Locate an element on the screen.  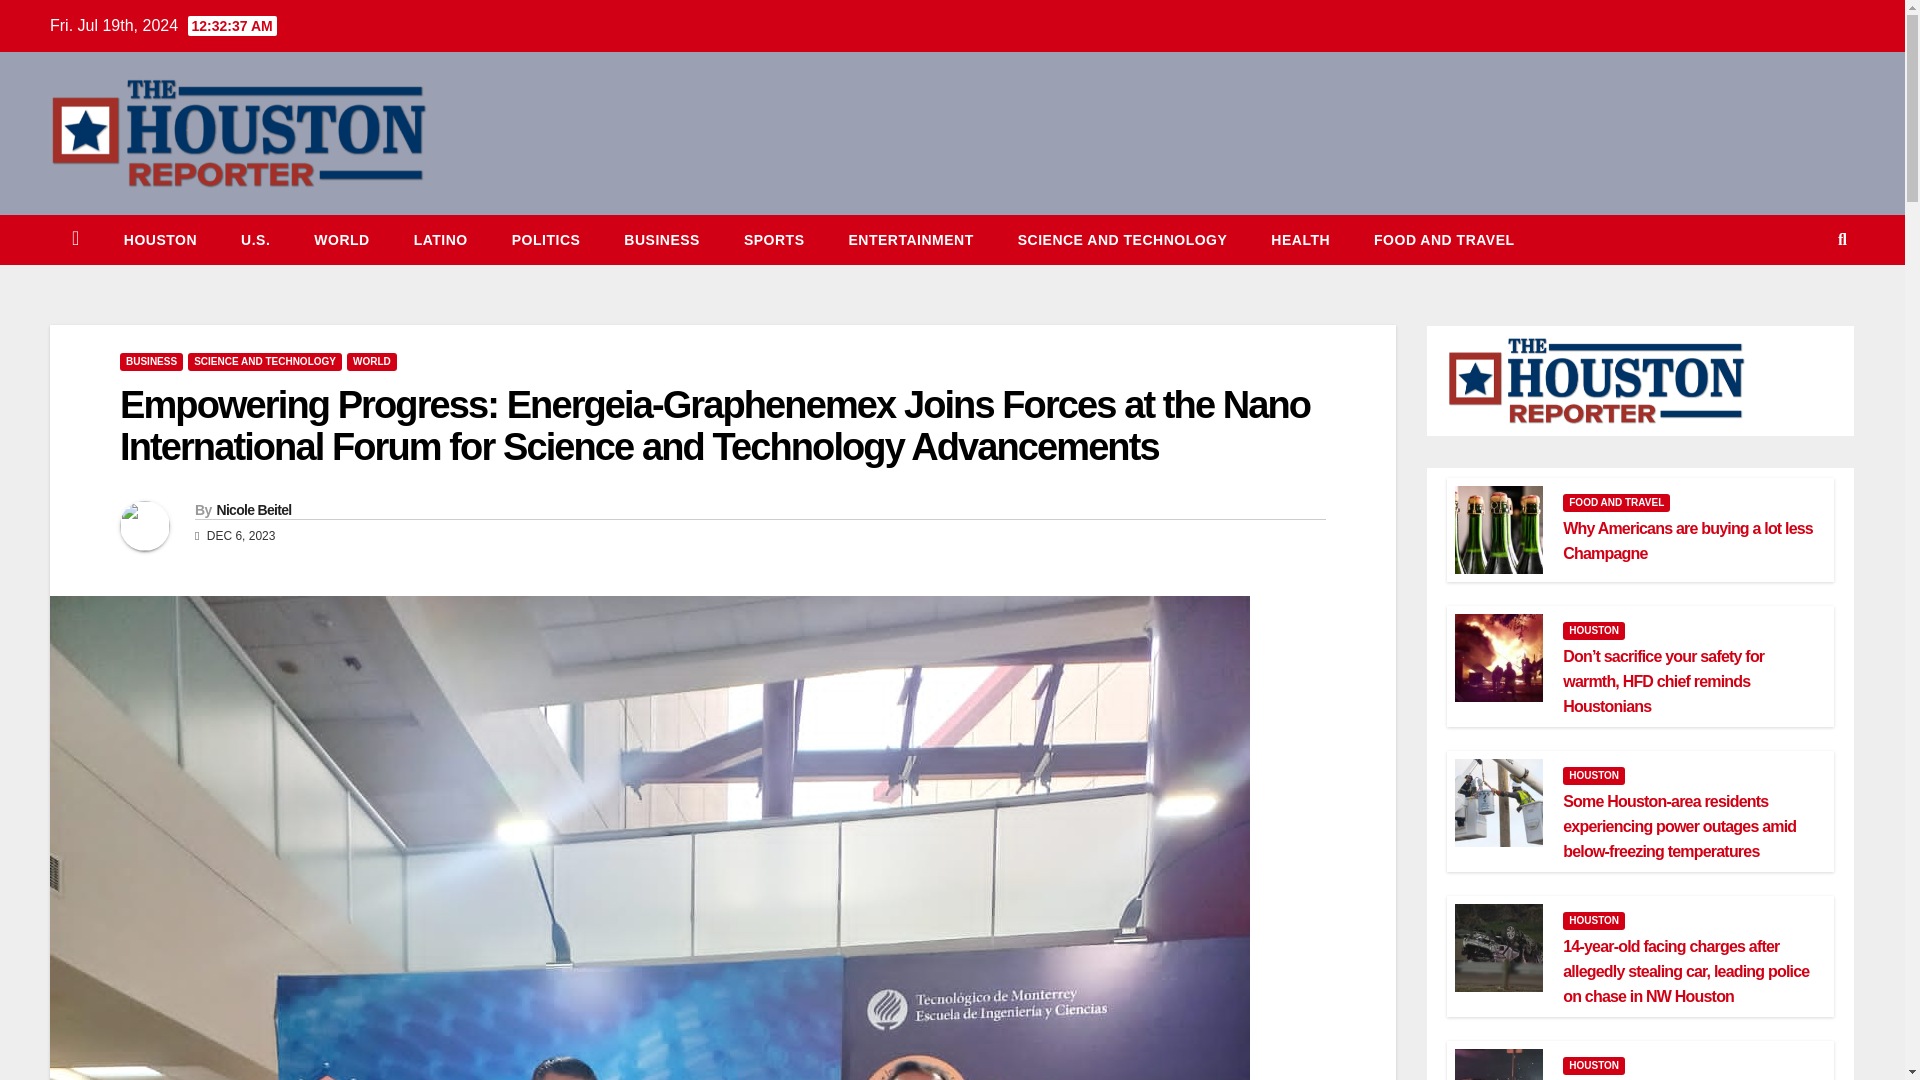
WORLD is located at coordinates (372, 362).